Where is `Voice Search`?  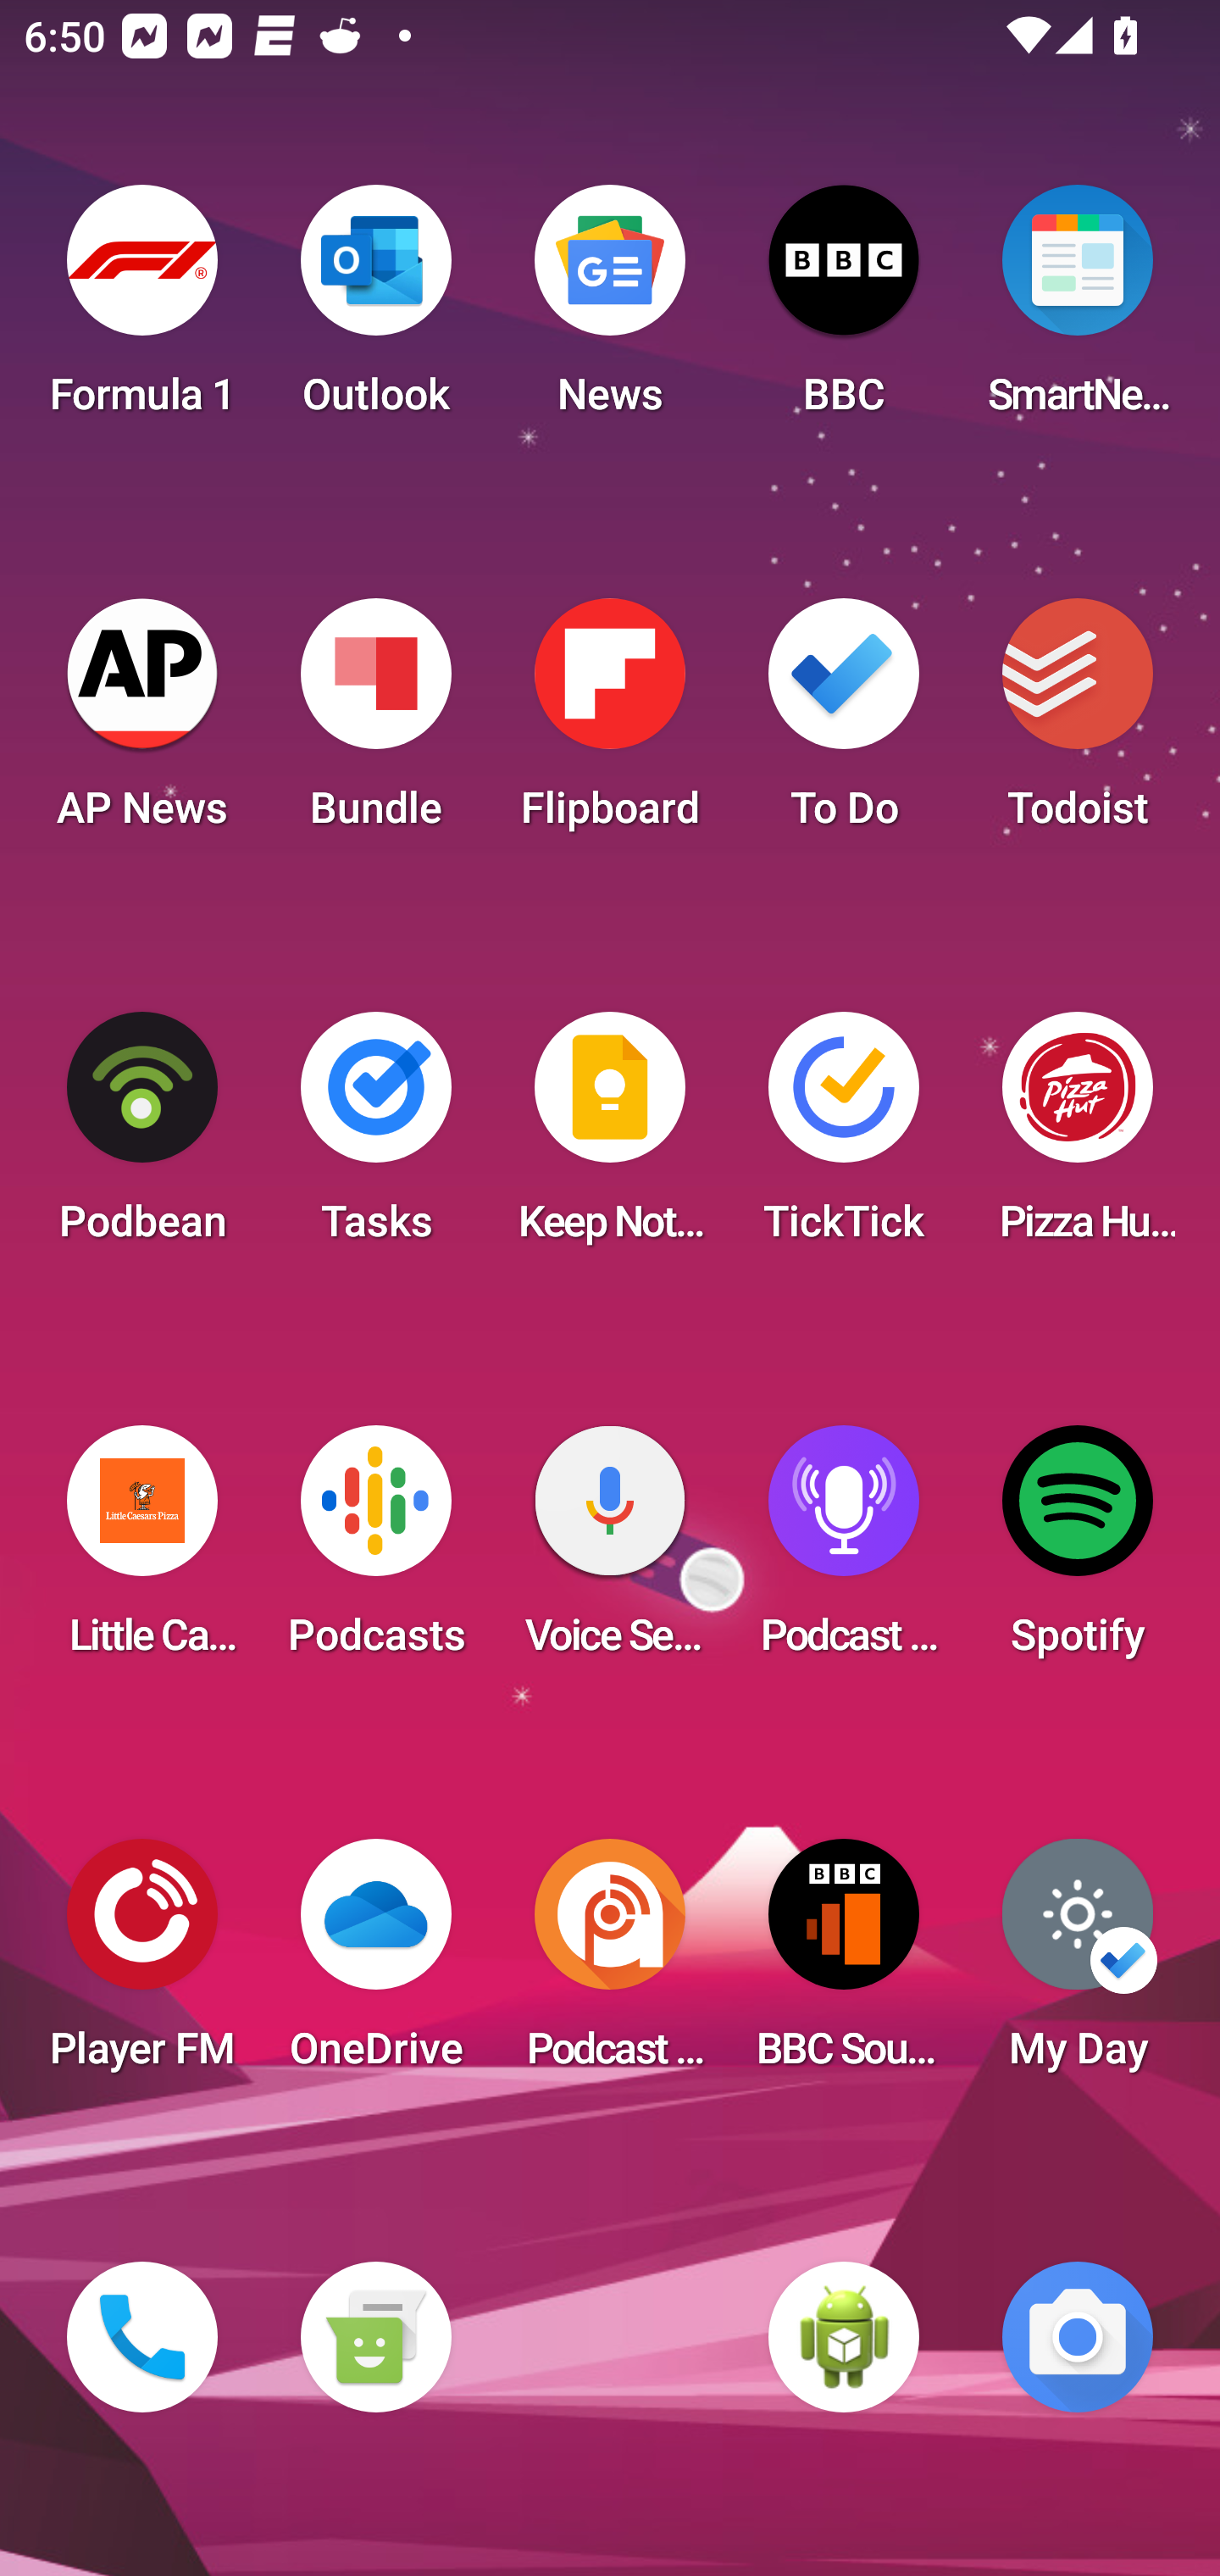 Voice Search is located at coordinates (610, 1551).